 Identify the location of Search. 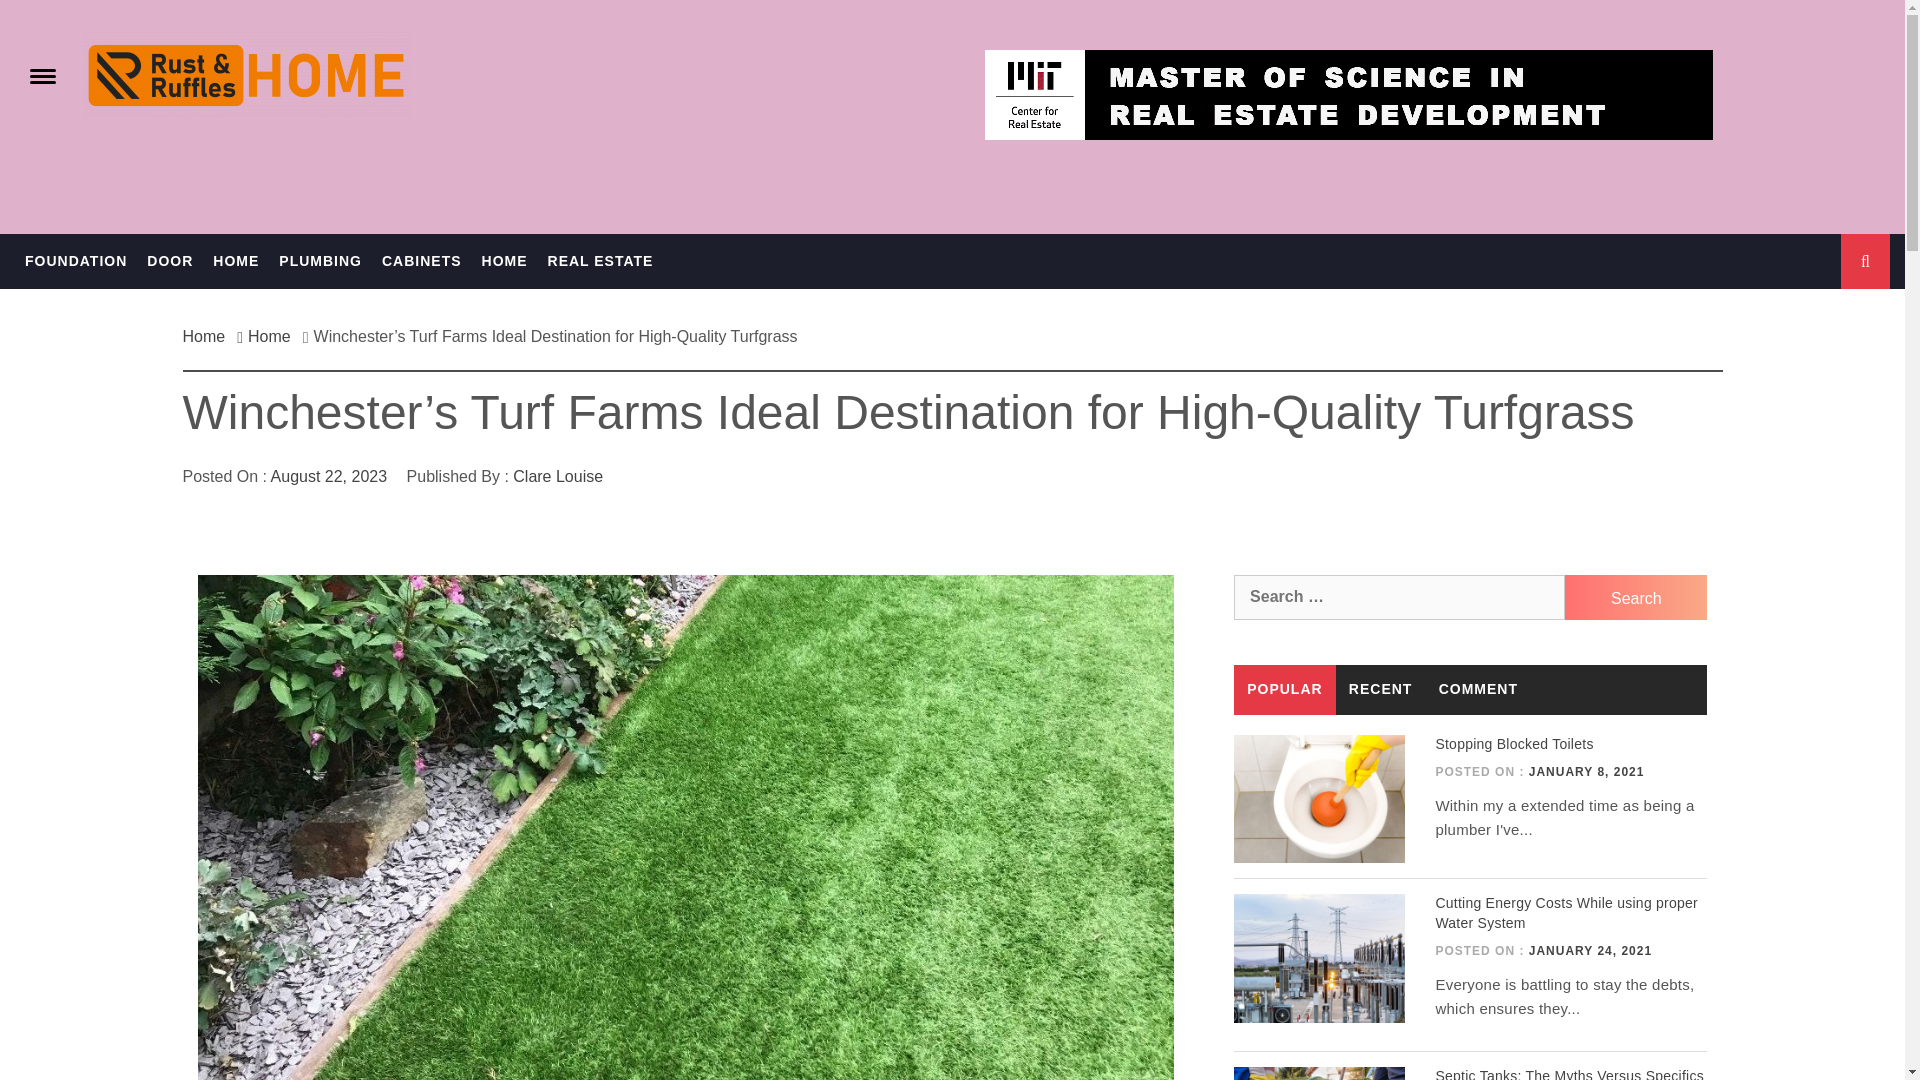
(1635, 596).